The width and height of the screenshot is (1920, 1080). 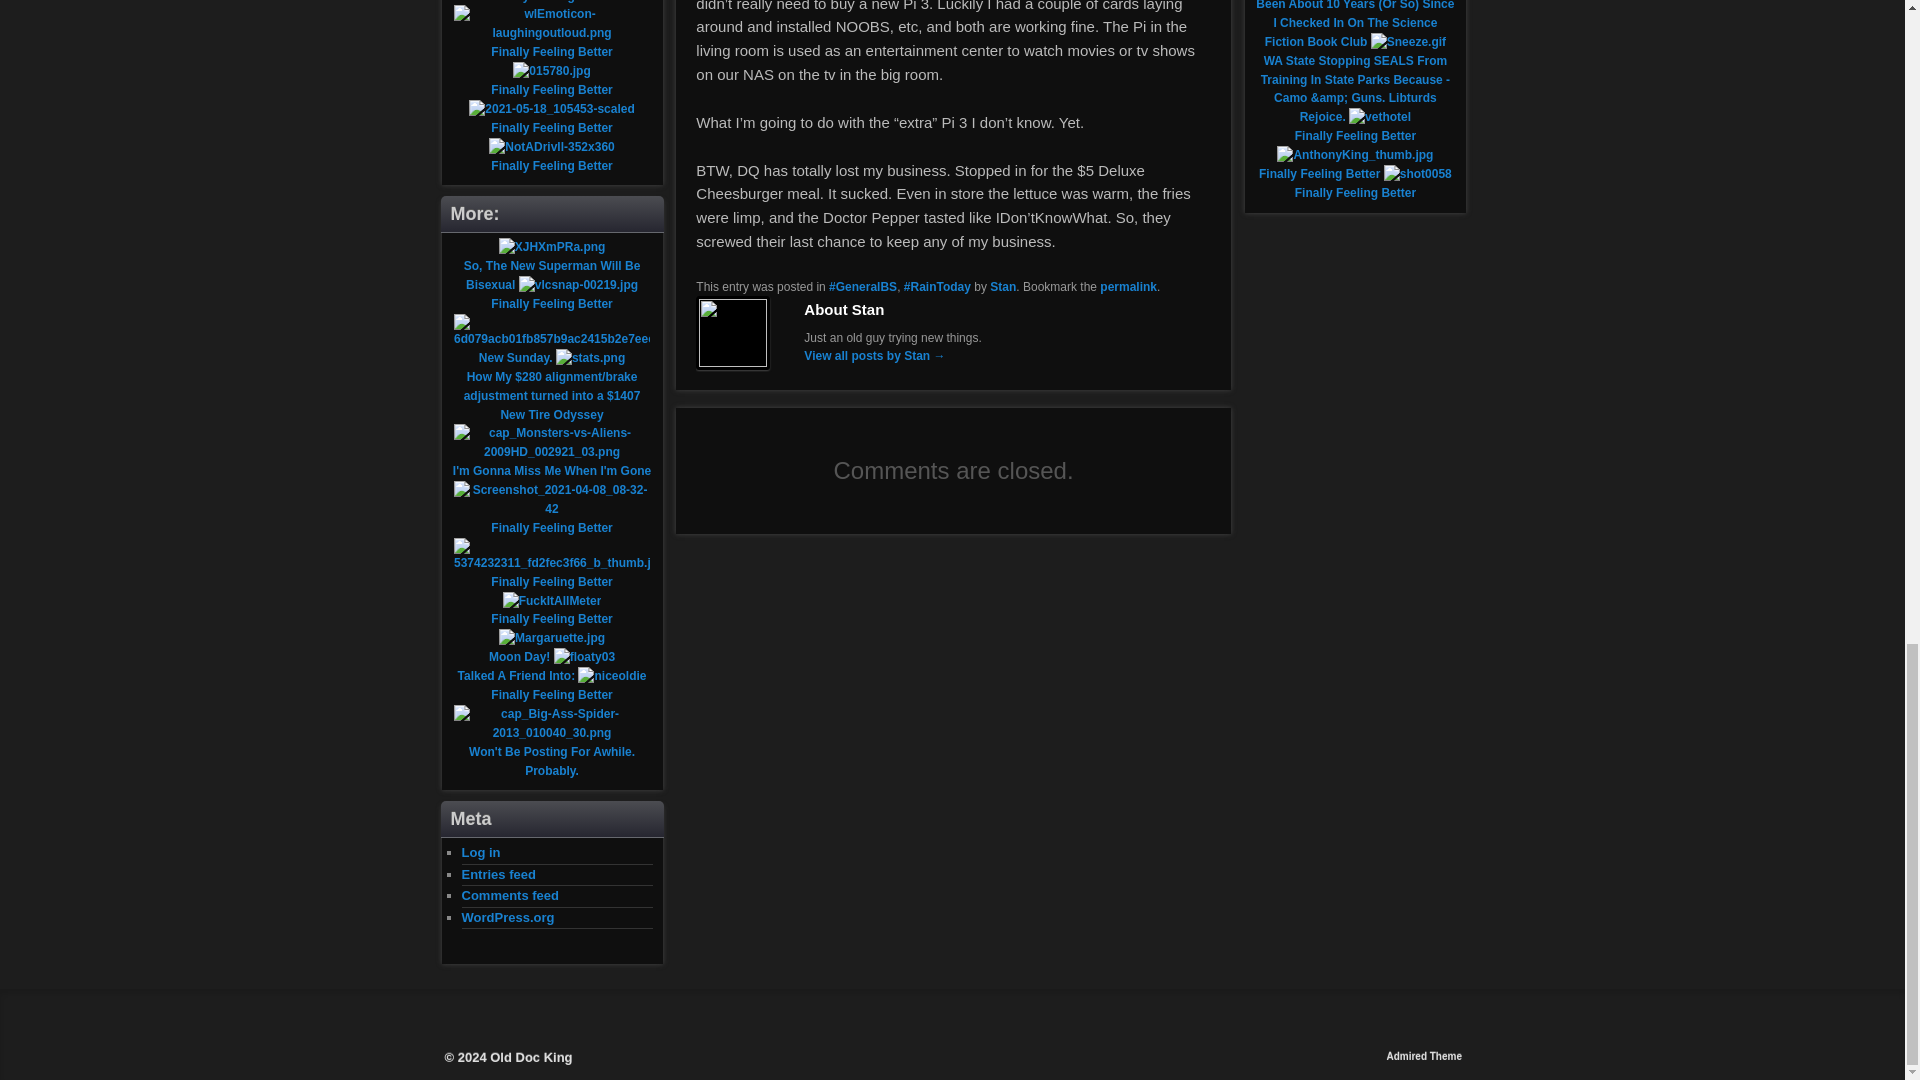 What do you see at coordinates (552, 165) in the screenshot?
I see `Finally Feeling Better` at bounding box center [552, 165].